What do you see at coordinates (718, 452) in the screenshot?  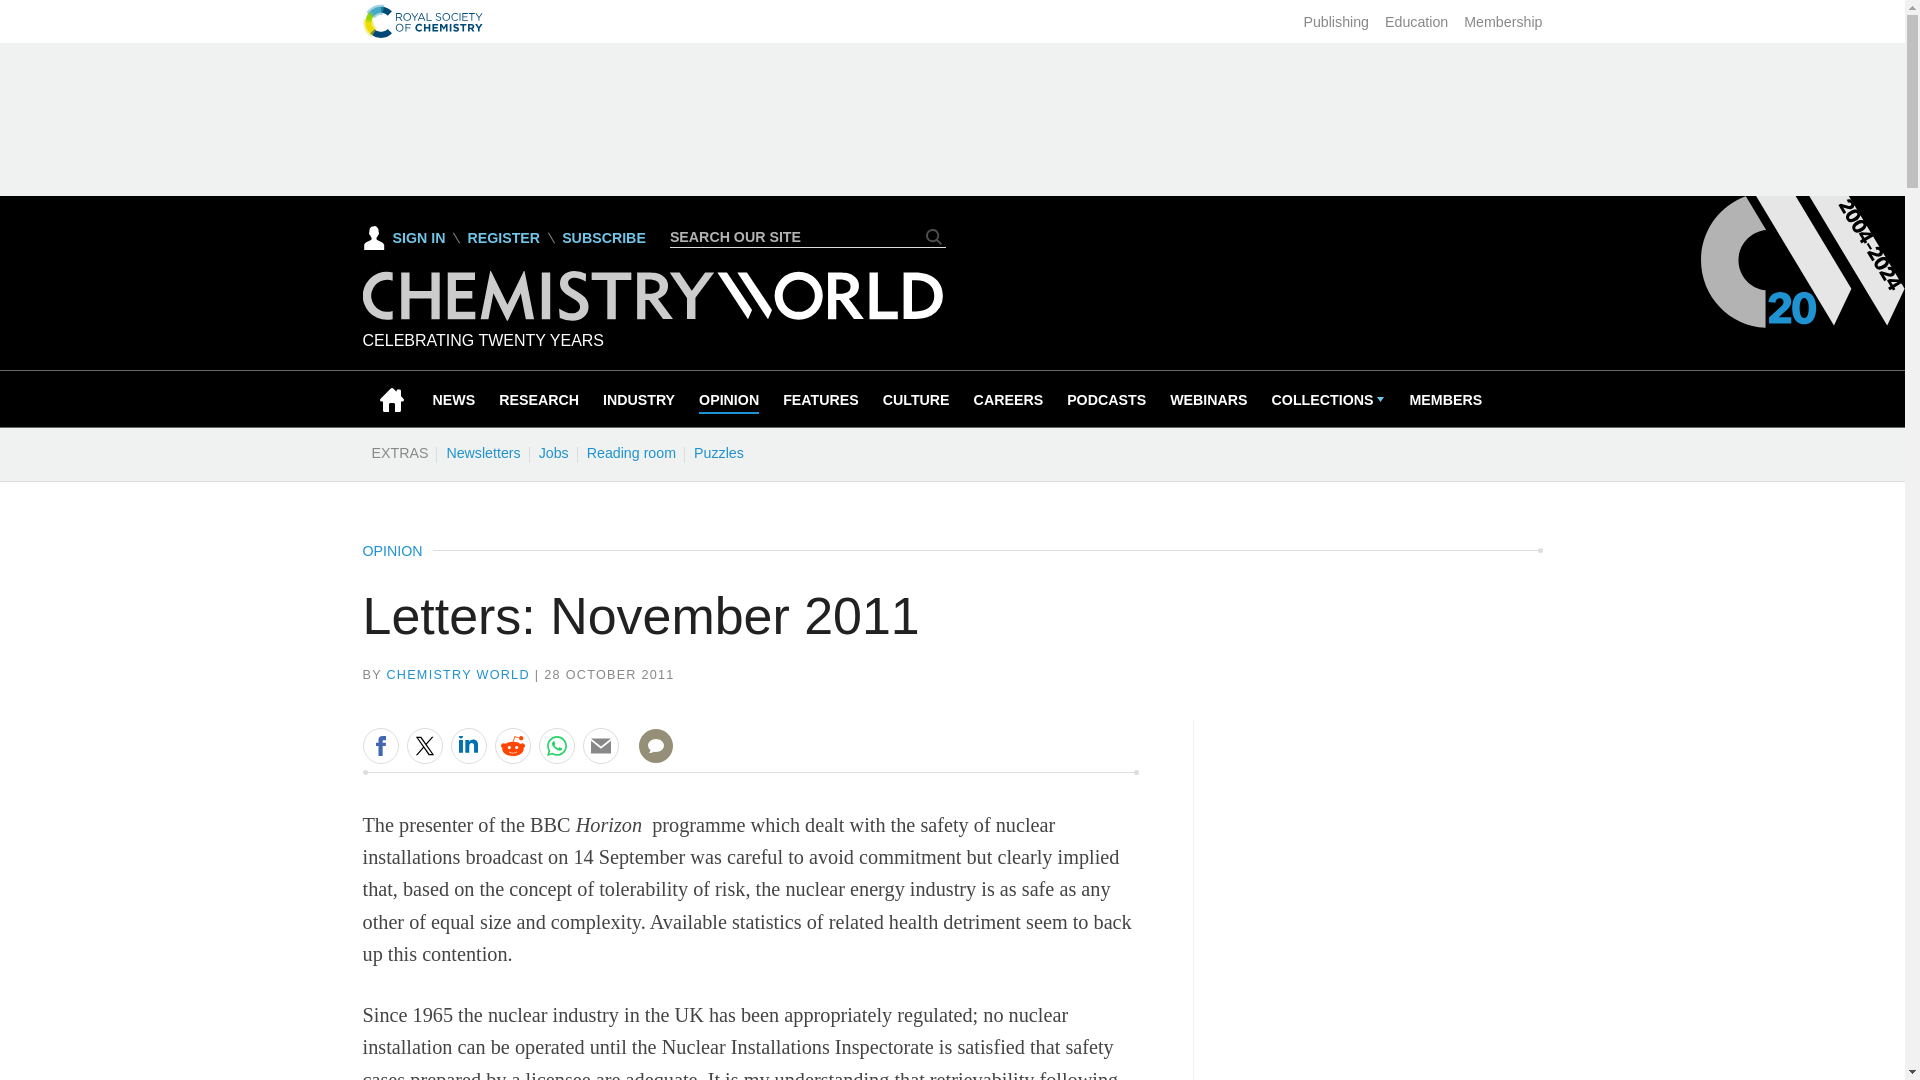 I see `Puzzles` at bounding box center [718, 452].